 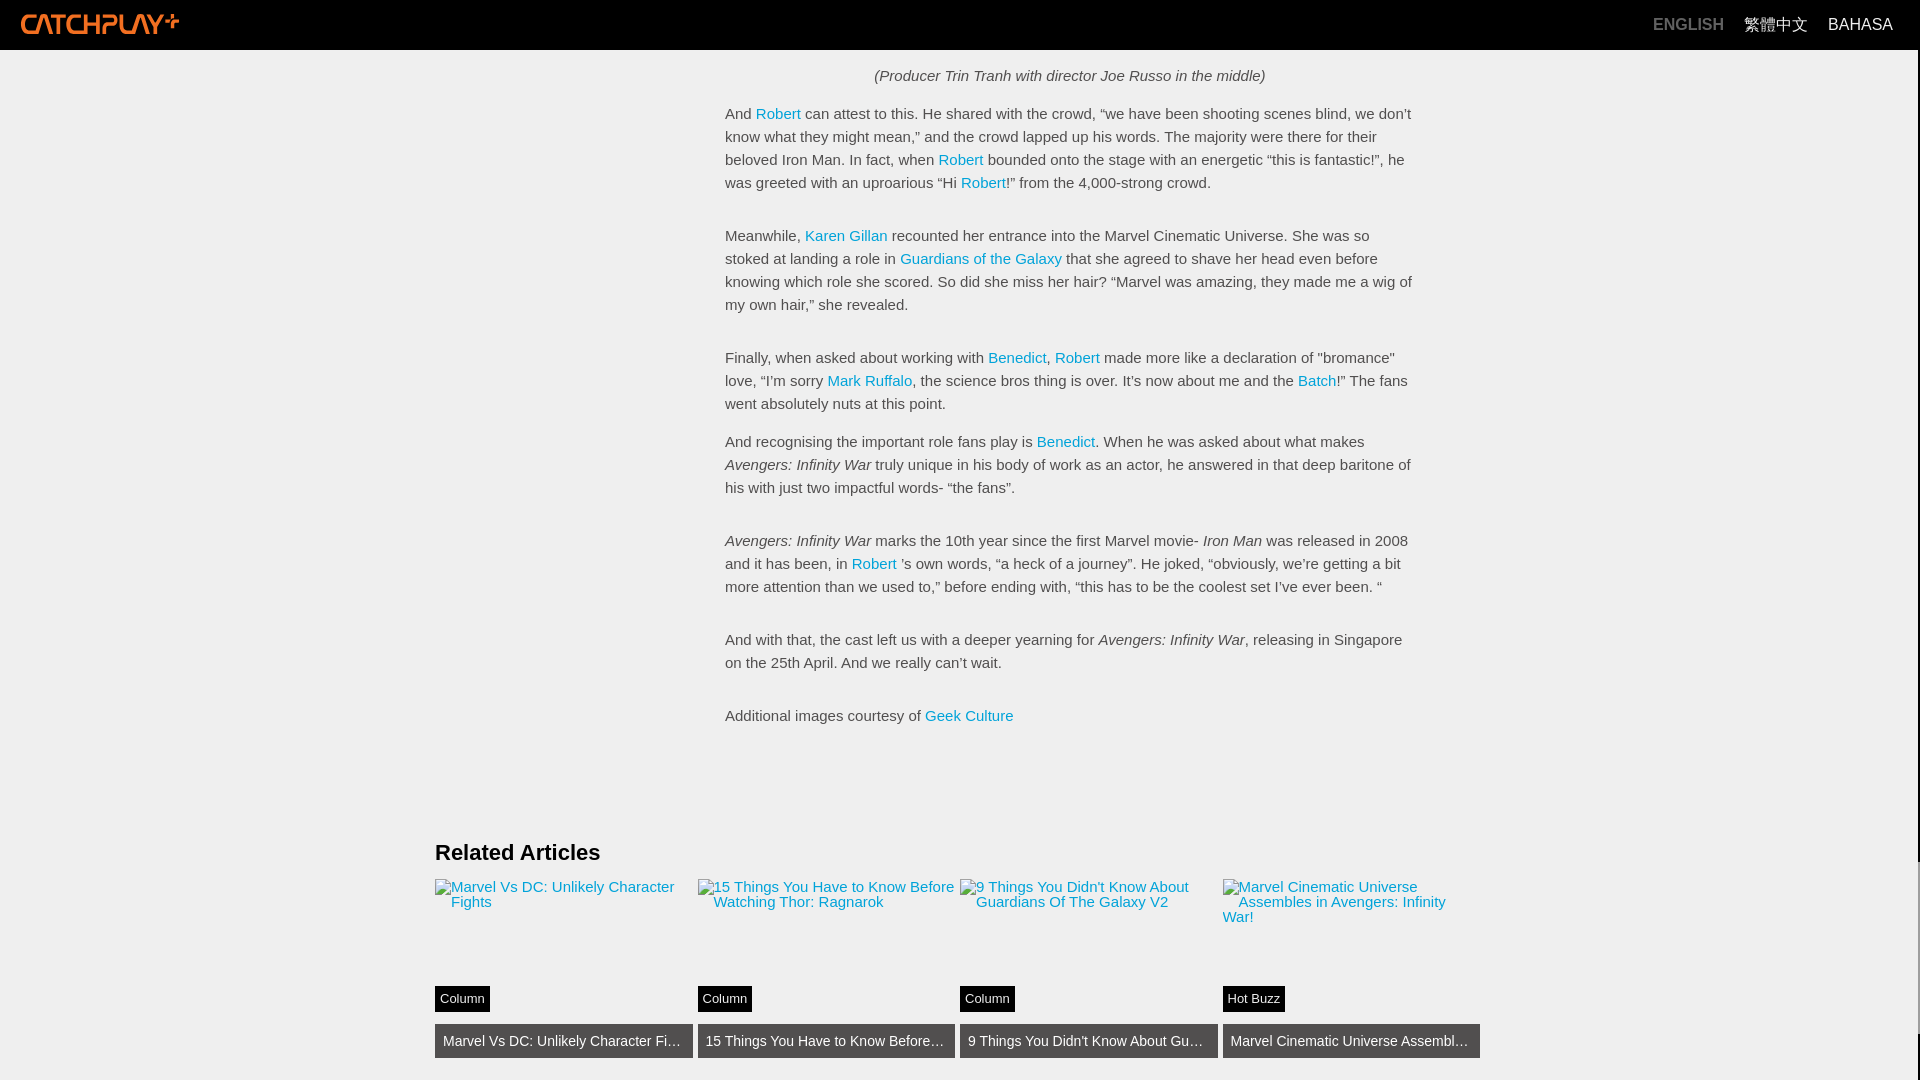 I want to click on Robert, so click(x=960, y=160).